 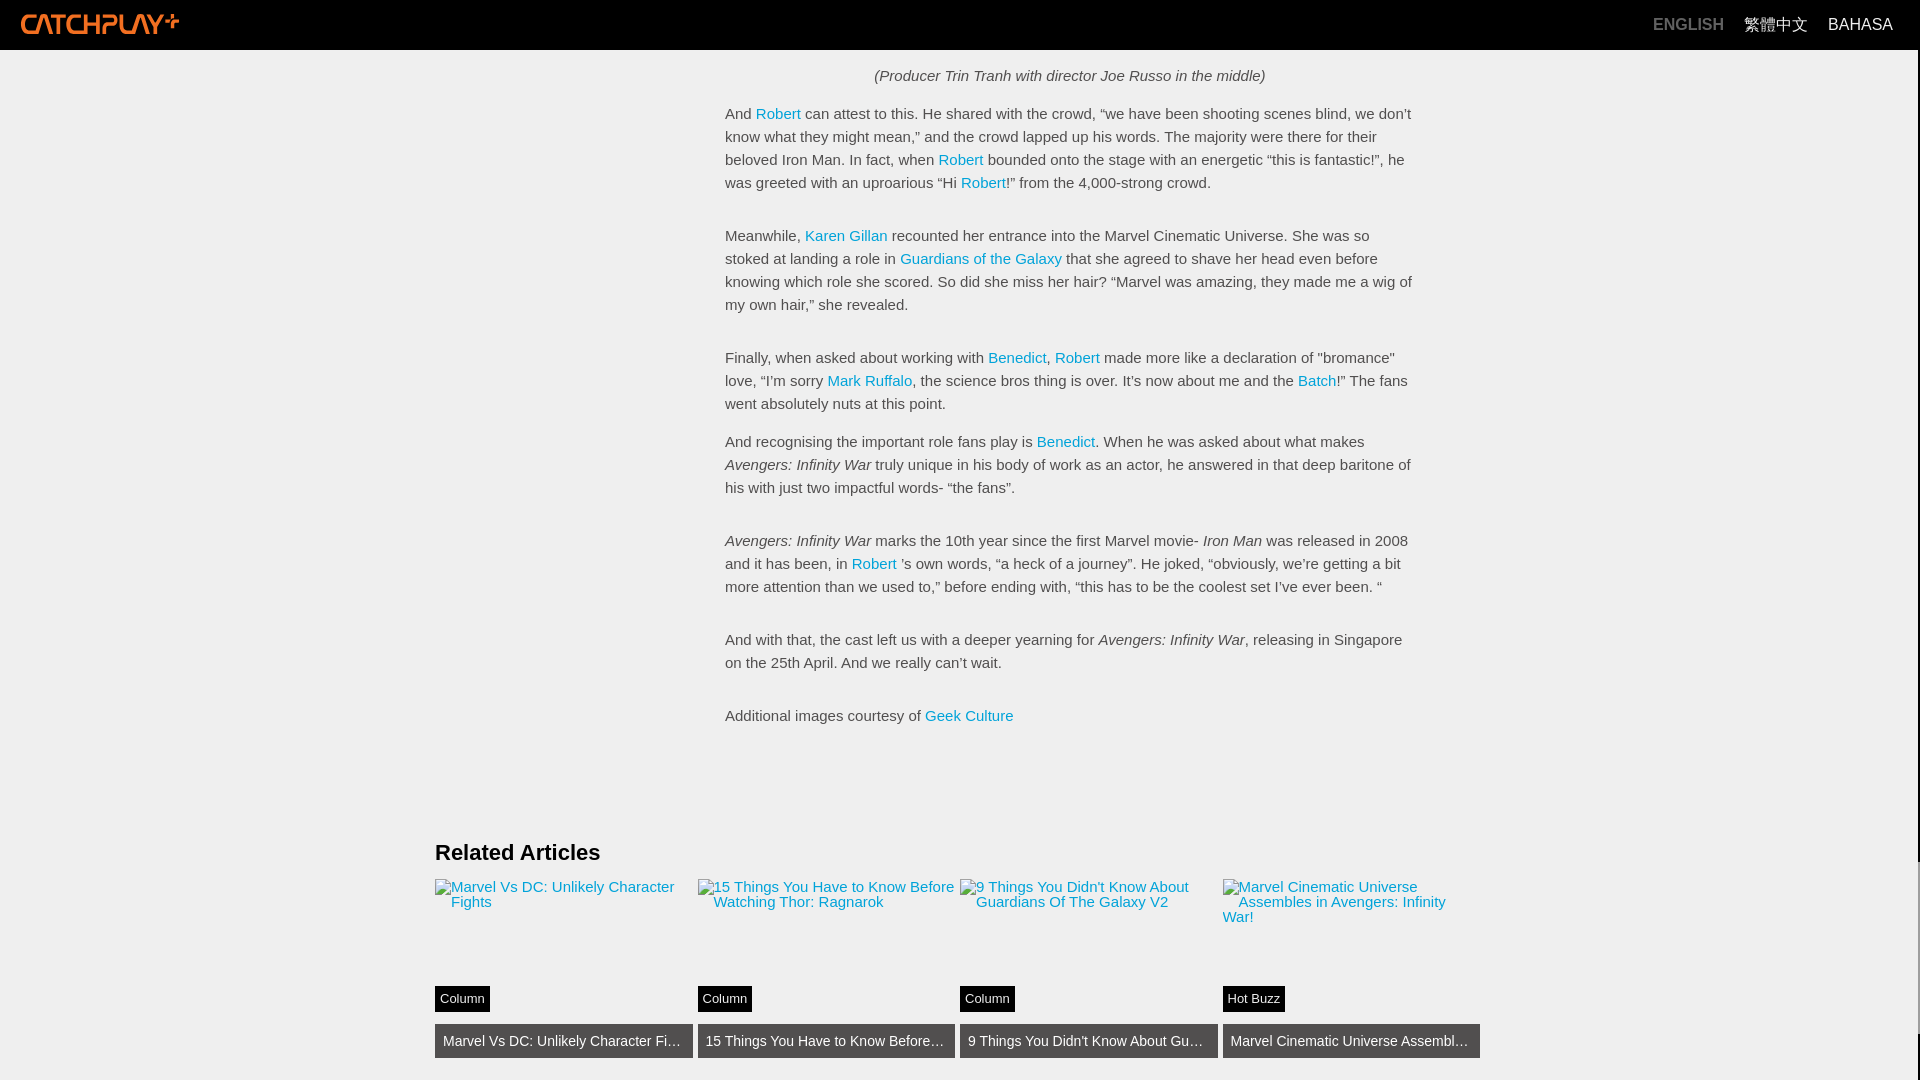 I want to click on Robert, so click(x=960, y=160).